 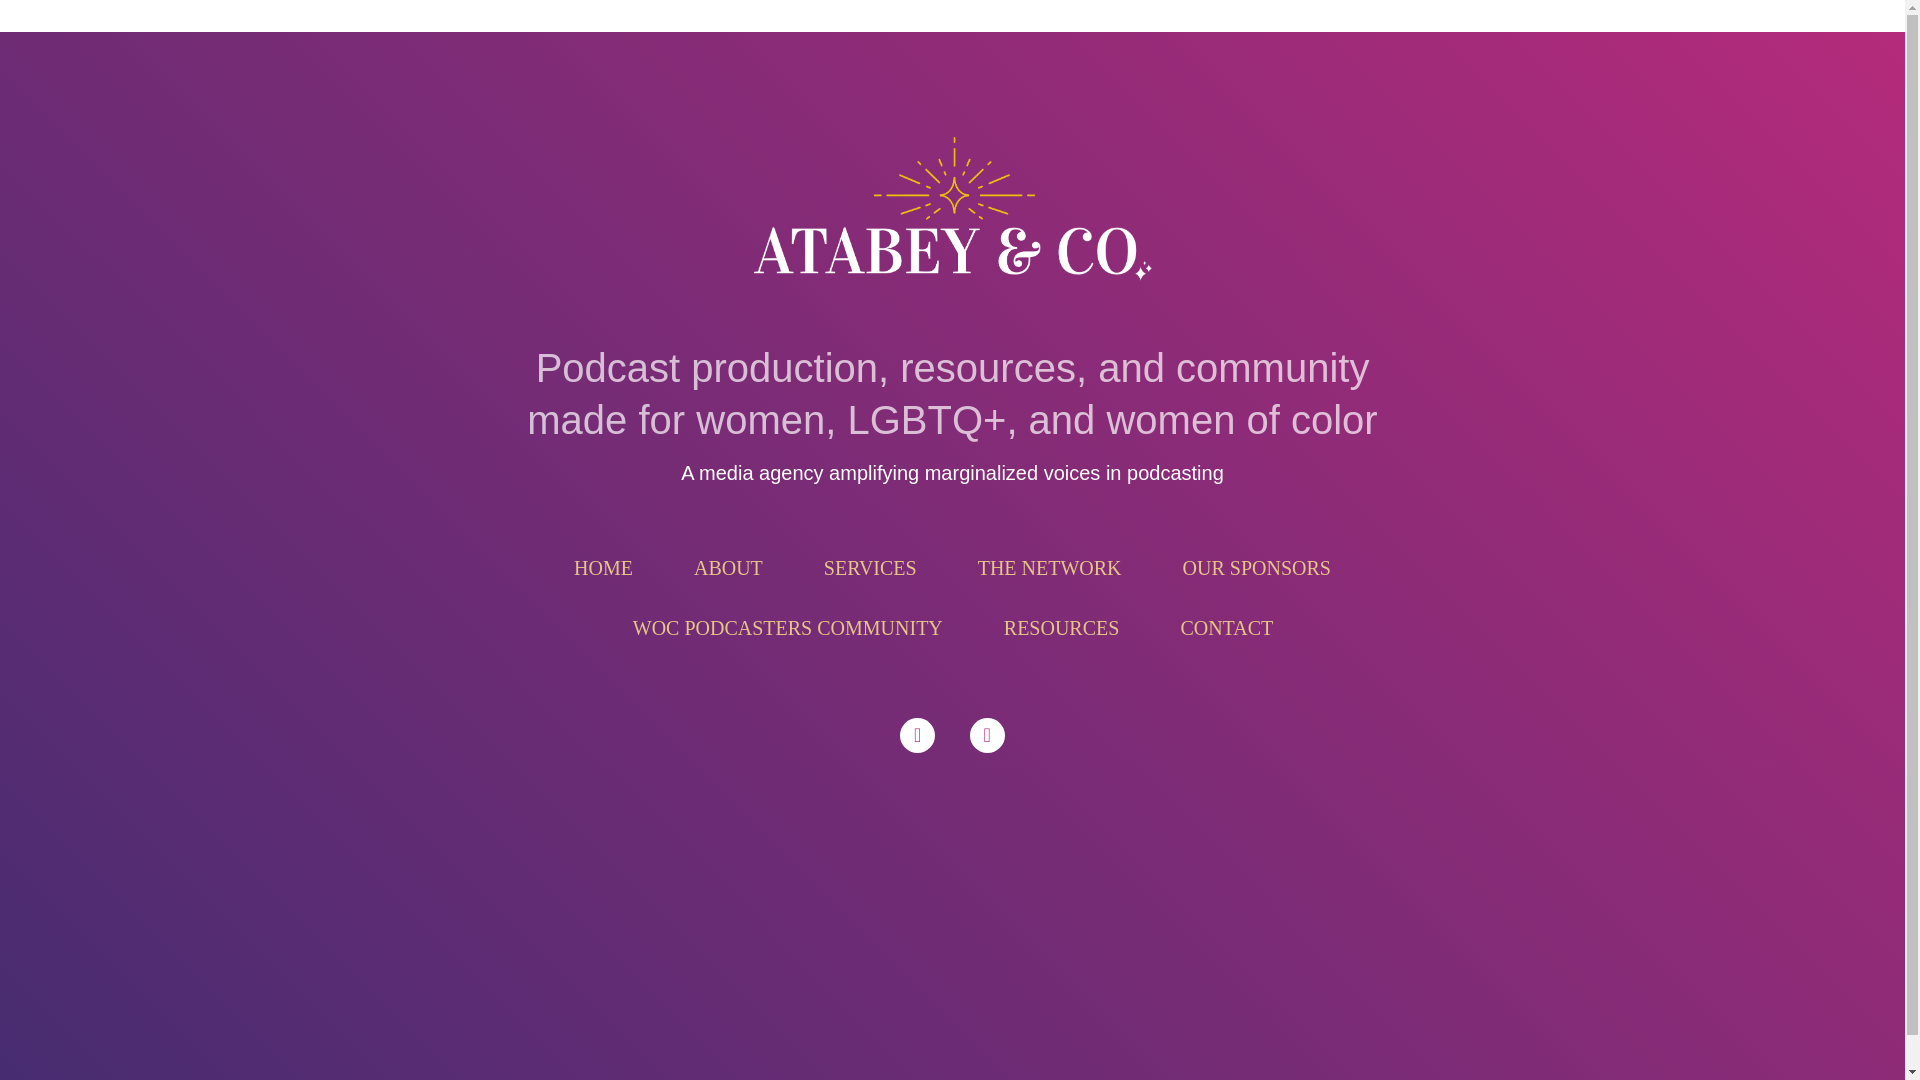 I want to click on WOC PODCASTERS COMMUNITY, so click(x=788, y=628).